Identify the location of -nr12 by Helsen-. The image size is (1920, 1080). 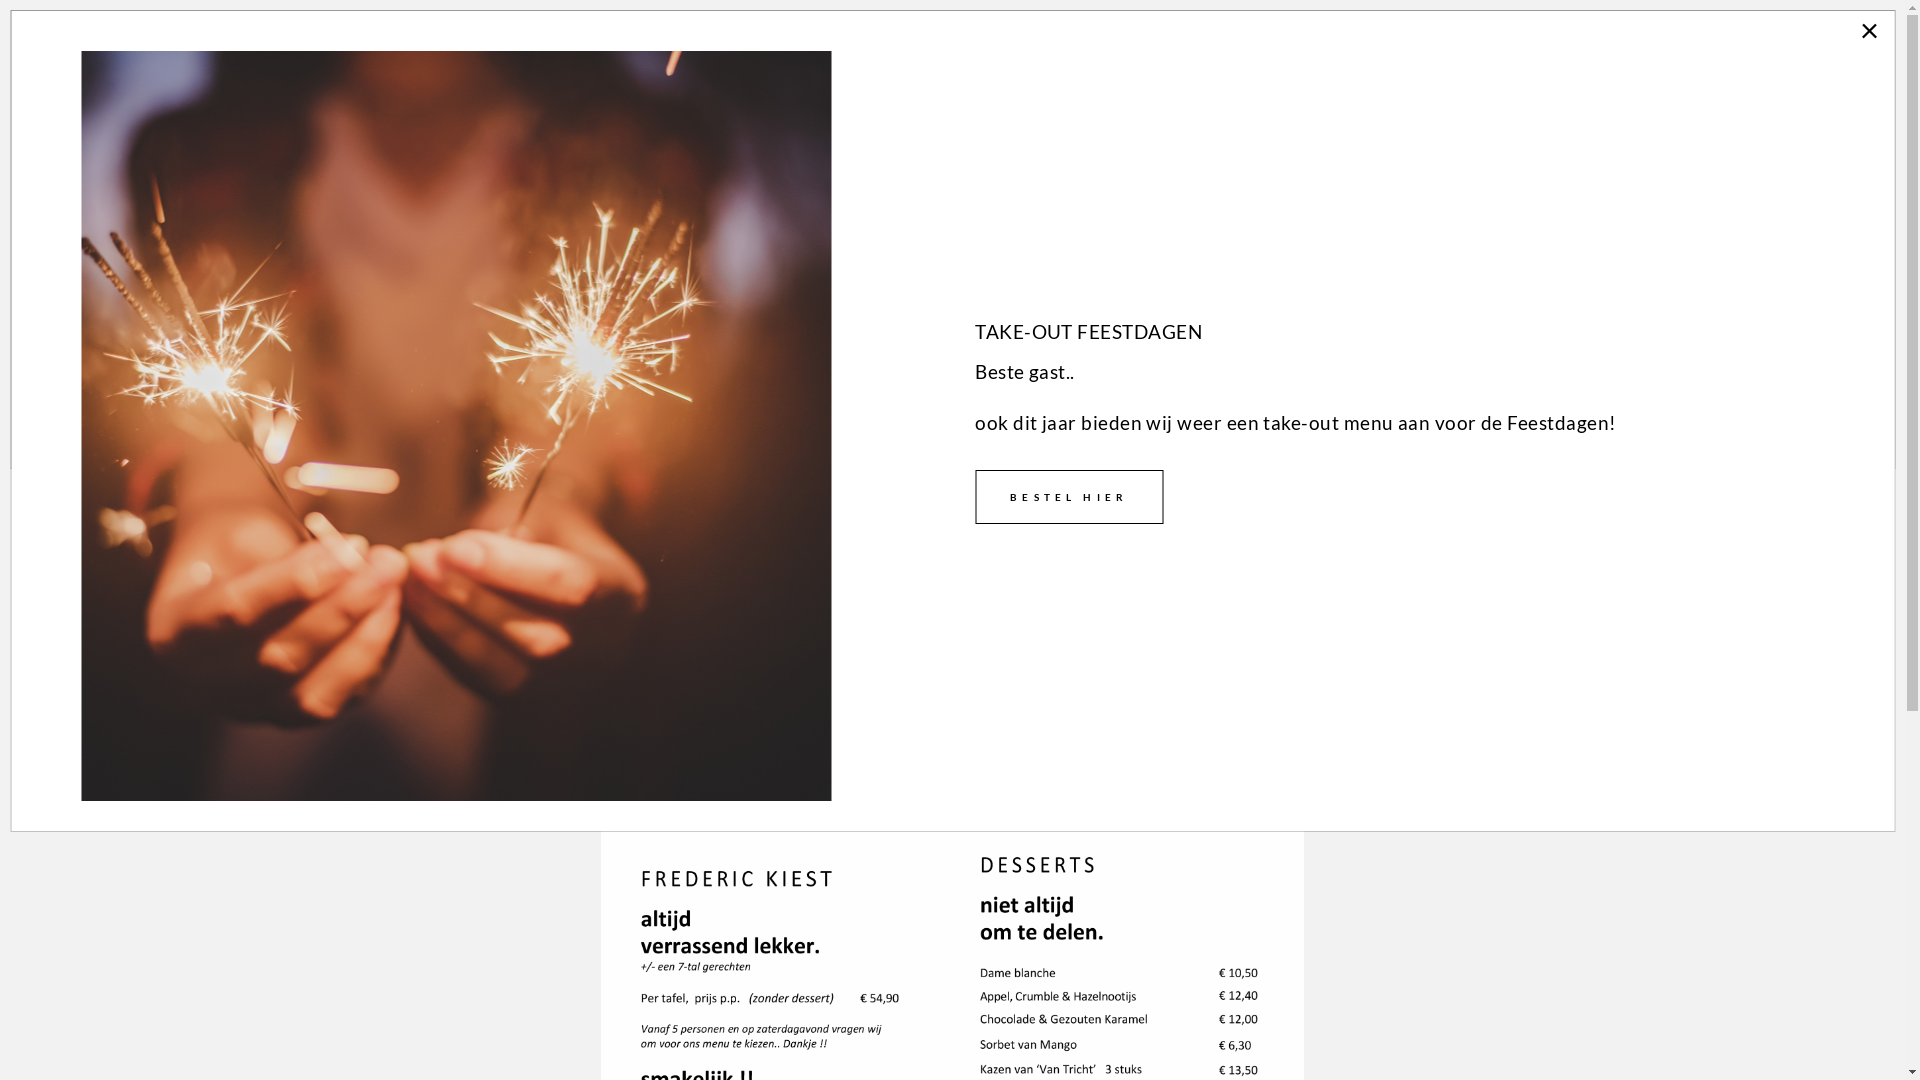
(493, 305).